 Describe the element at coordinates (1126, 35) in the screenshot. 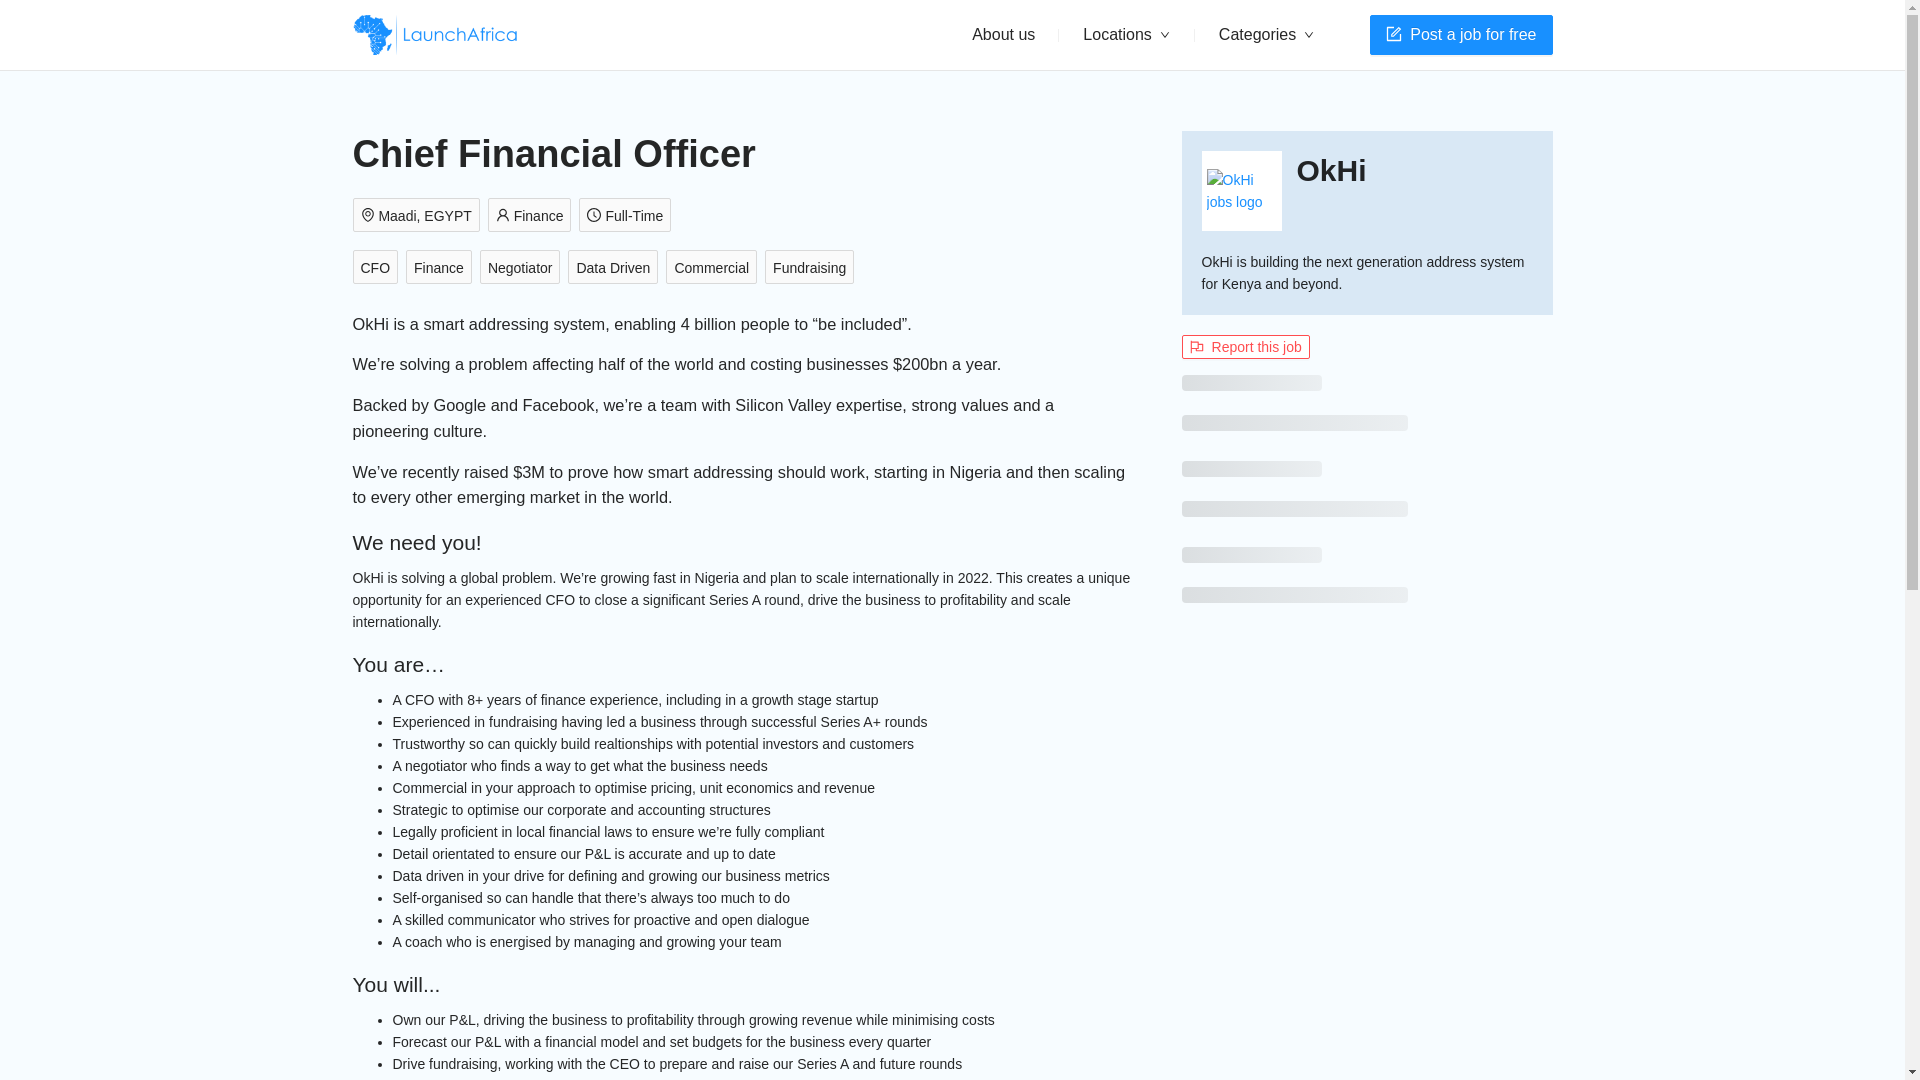

I see `Locations` at that location.